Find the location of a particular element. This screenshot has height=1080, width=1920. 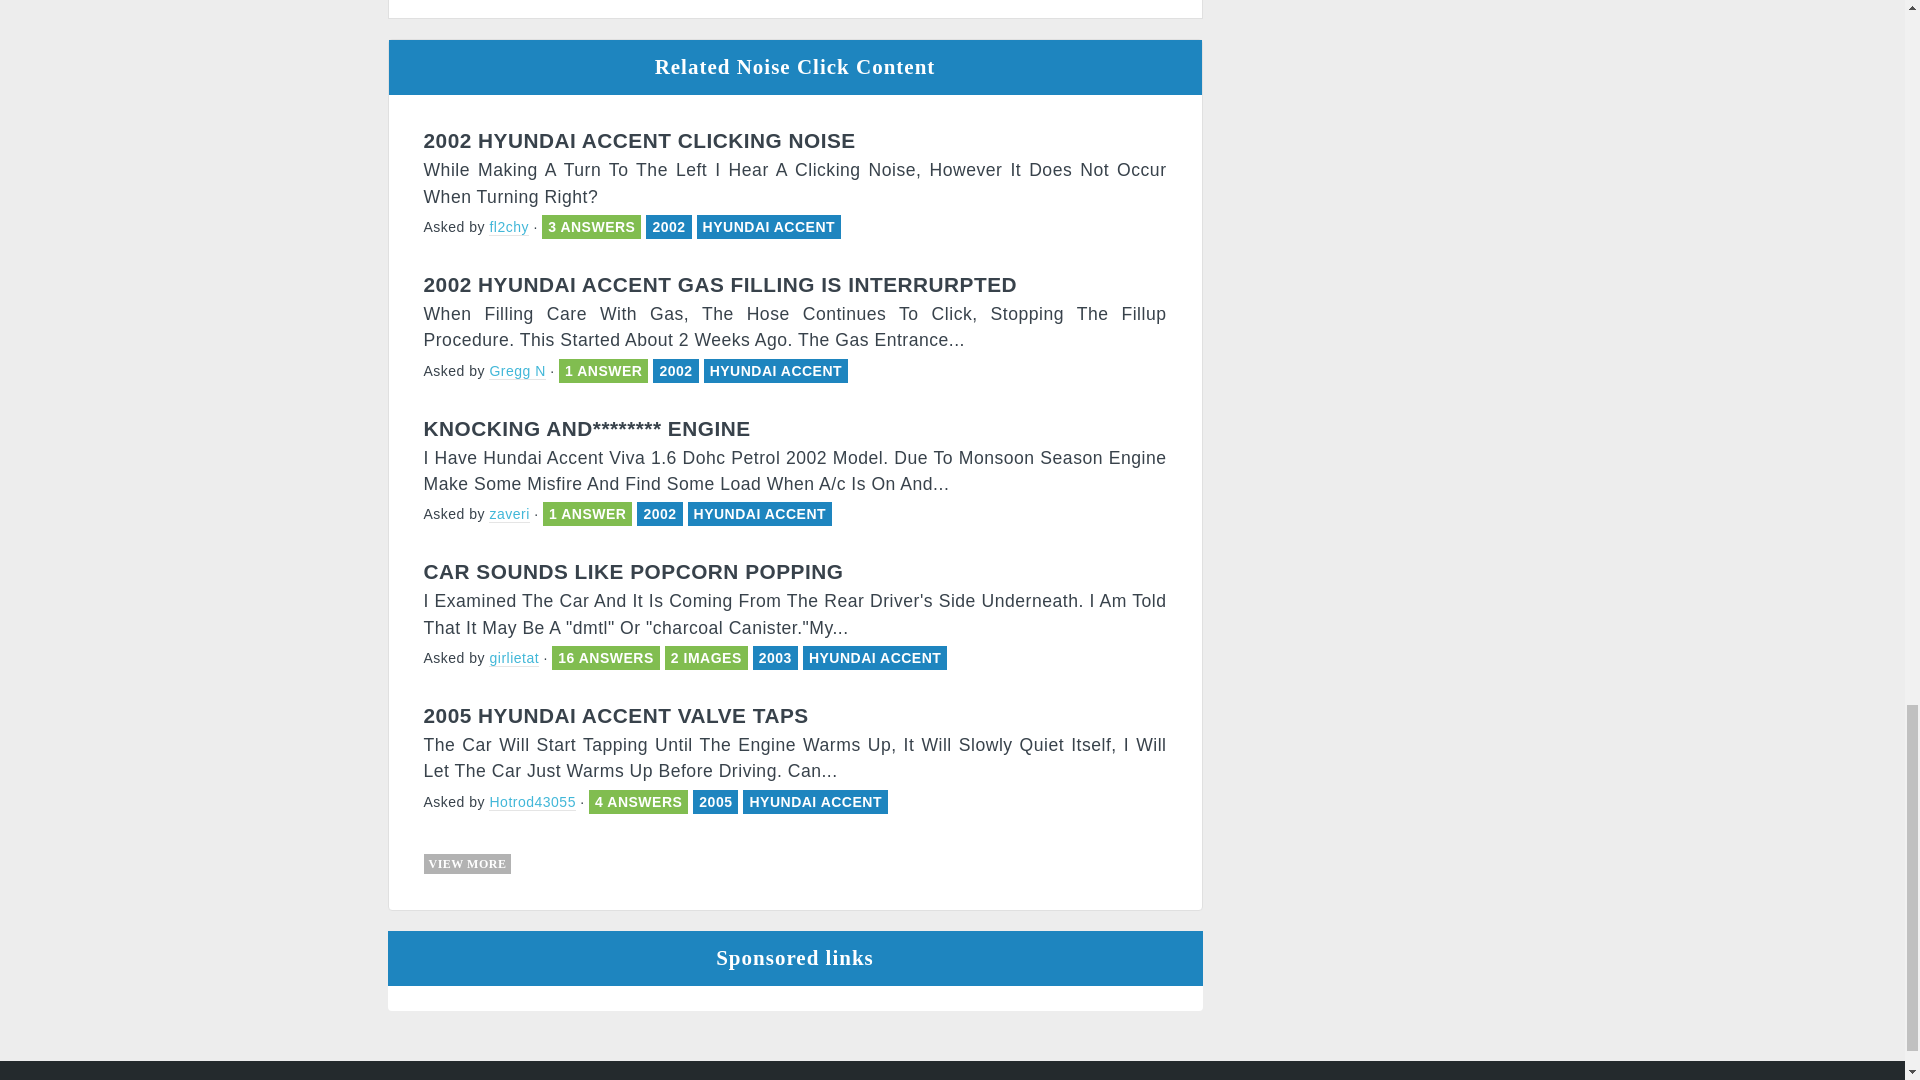

Gregg N is located at coordinates (517, 371).